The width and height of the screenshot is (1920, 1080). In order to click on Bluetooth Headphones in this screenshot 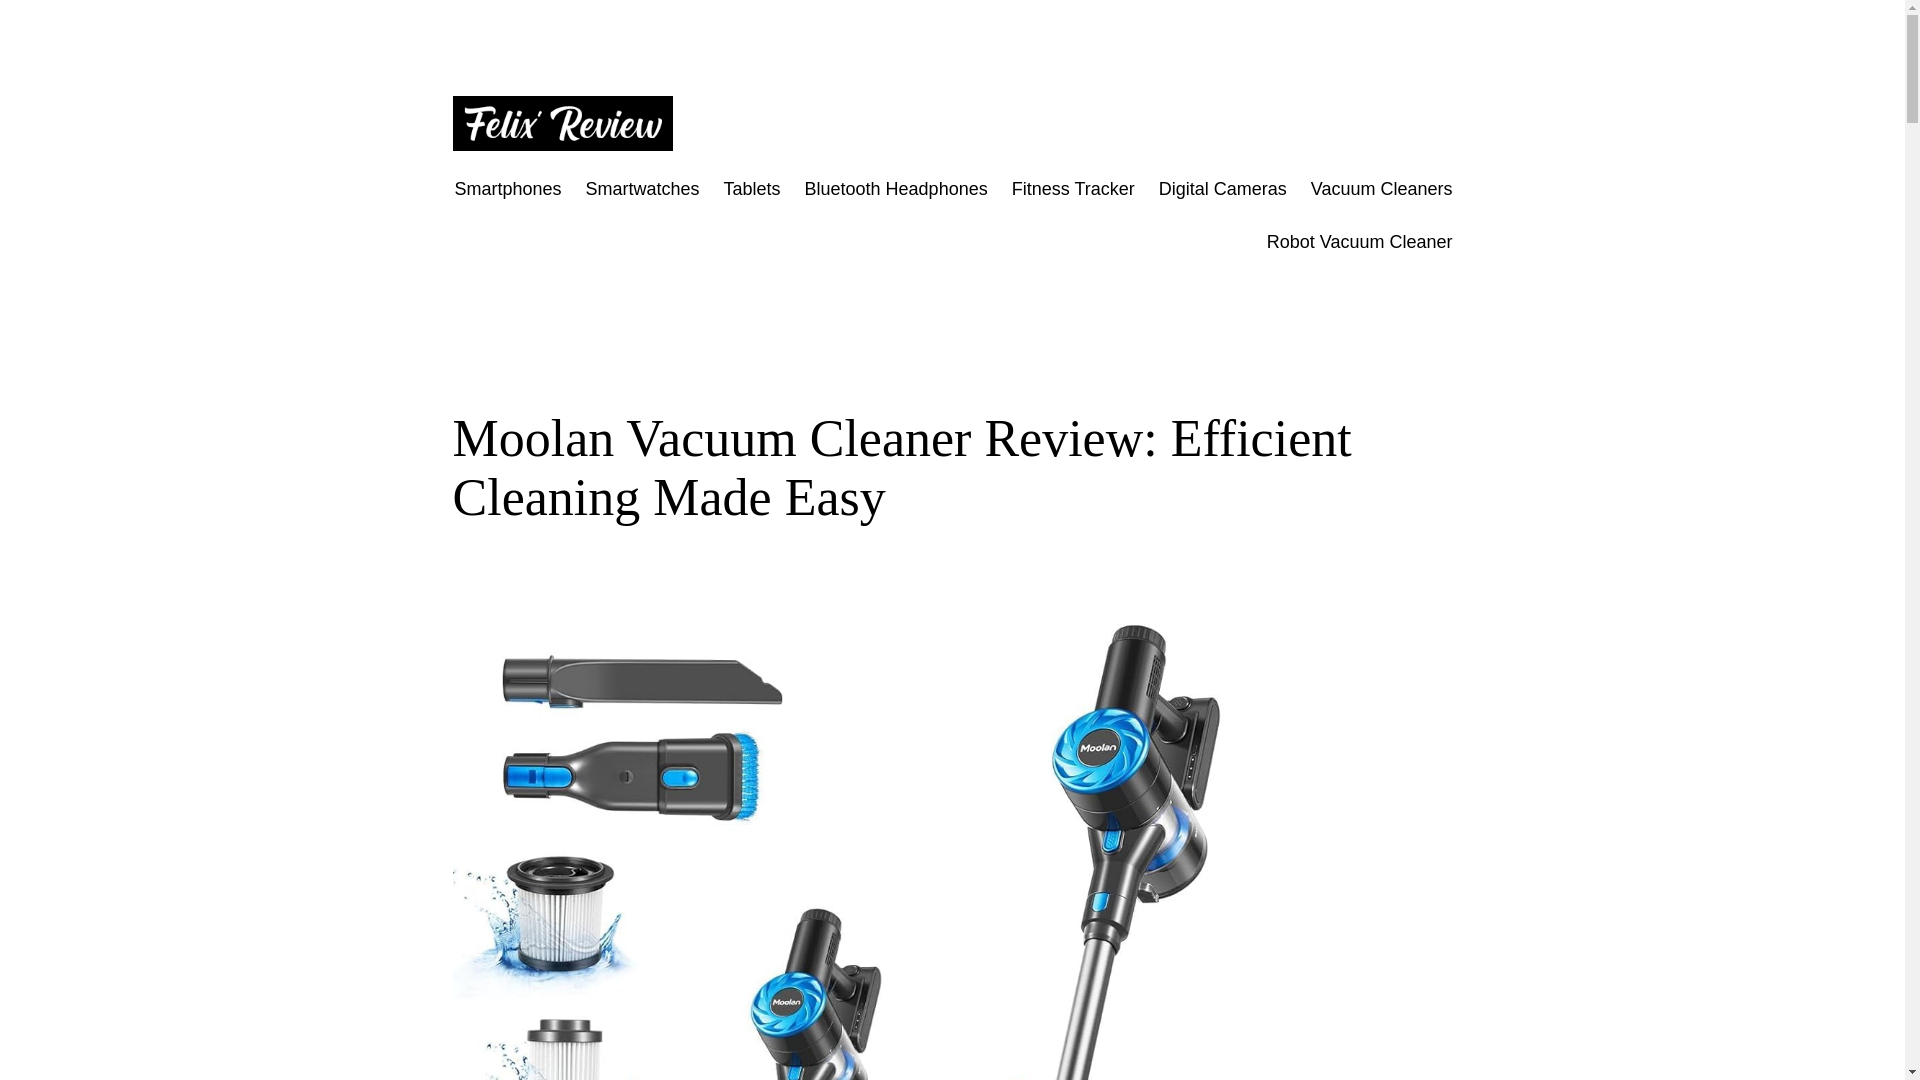, I will do `click(896, 189)`.